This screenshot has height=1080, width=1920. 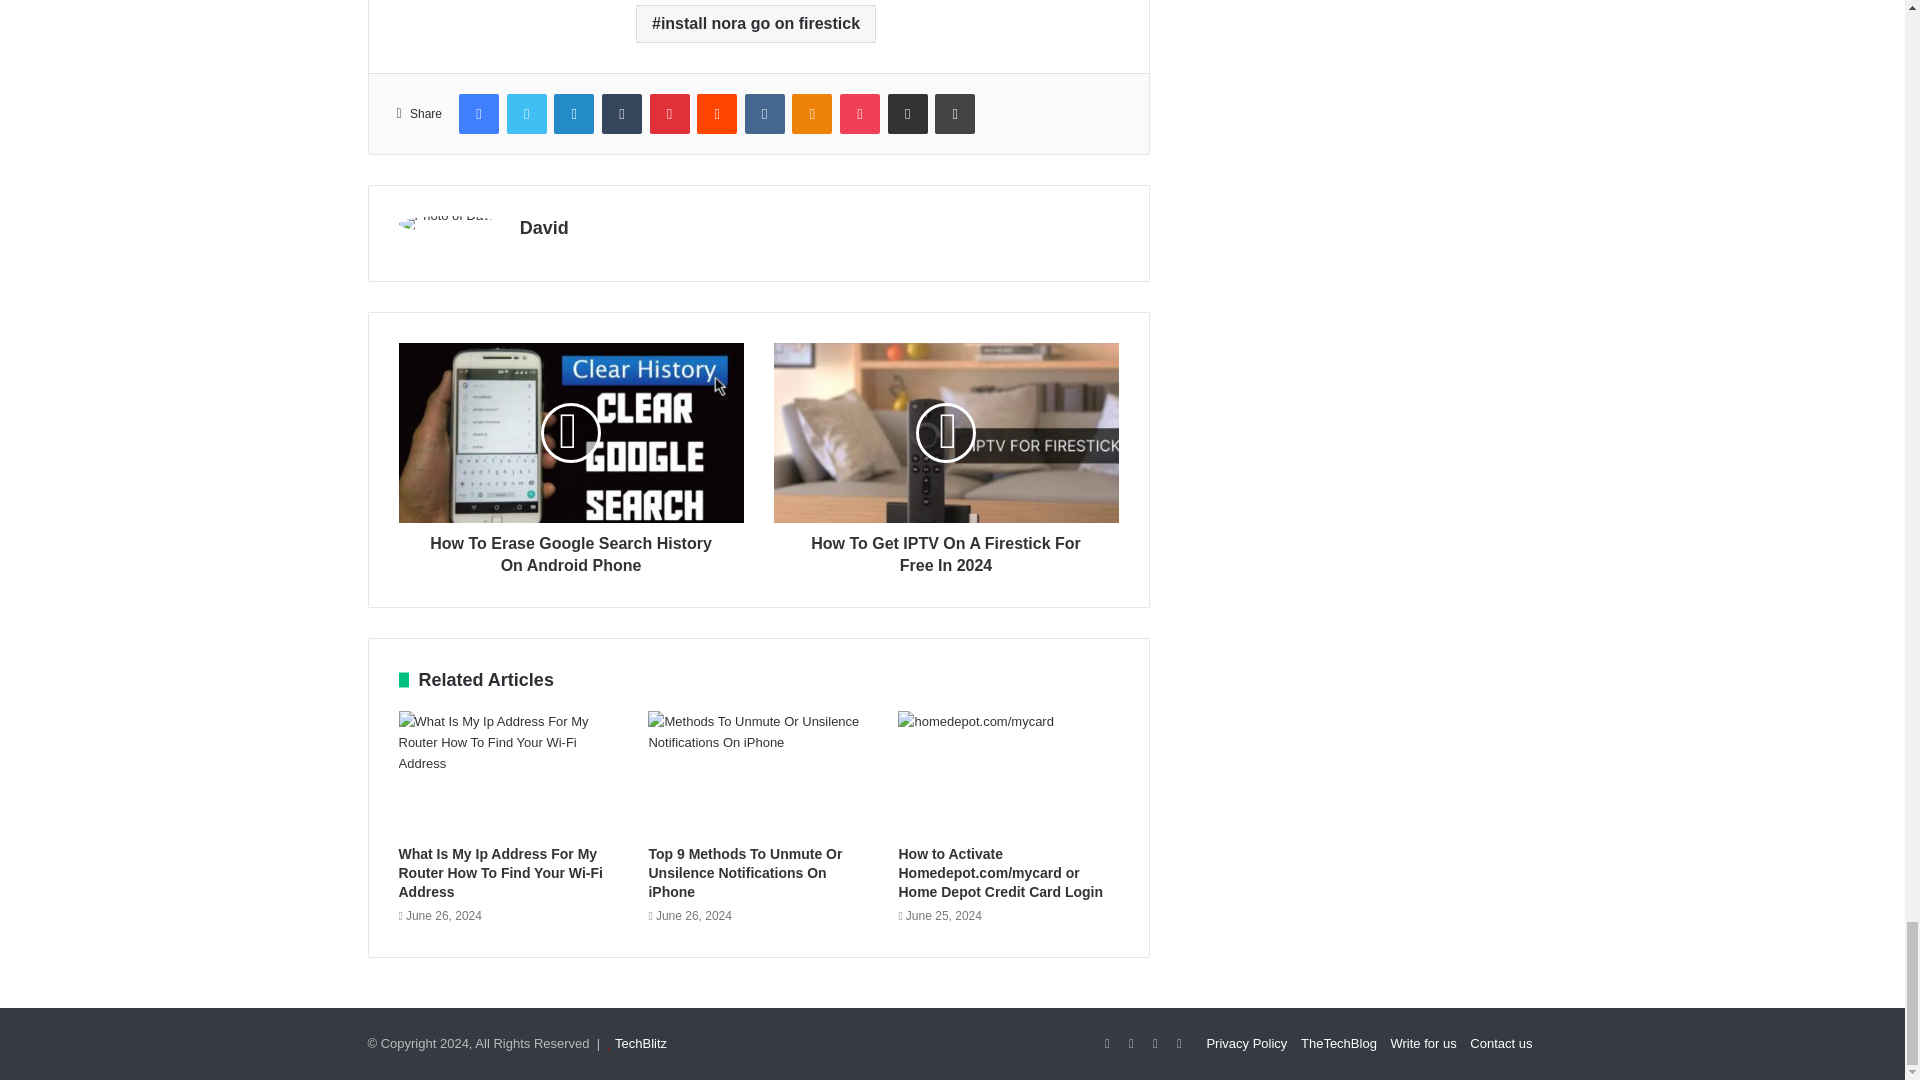 What do you see at coordinates (526, 112) in the screenshot?
I see `Twitter` at bounding box center [526, 112].